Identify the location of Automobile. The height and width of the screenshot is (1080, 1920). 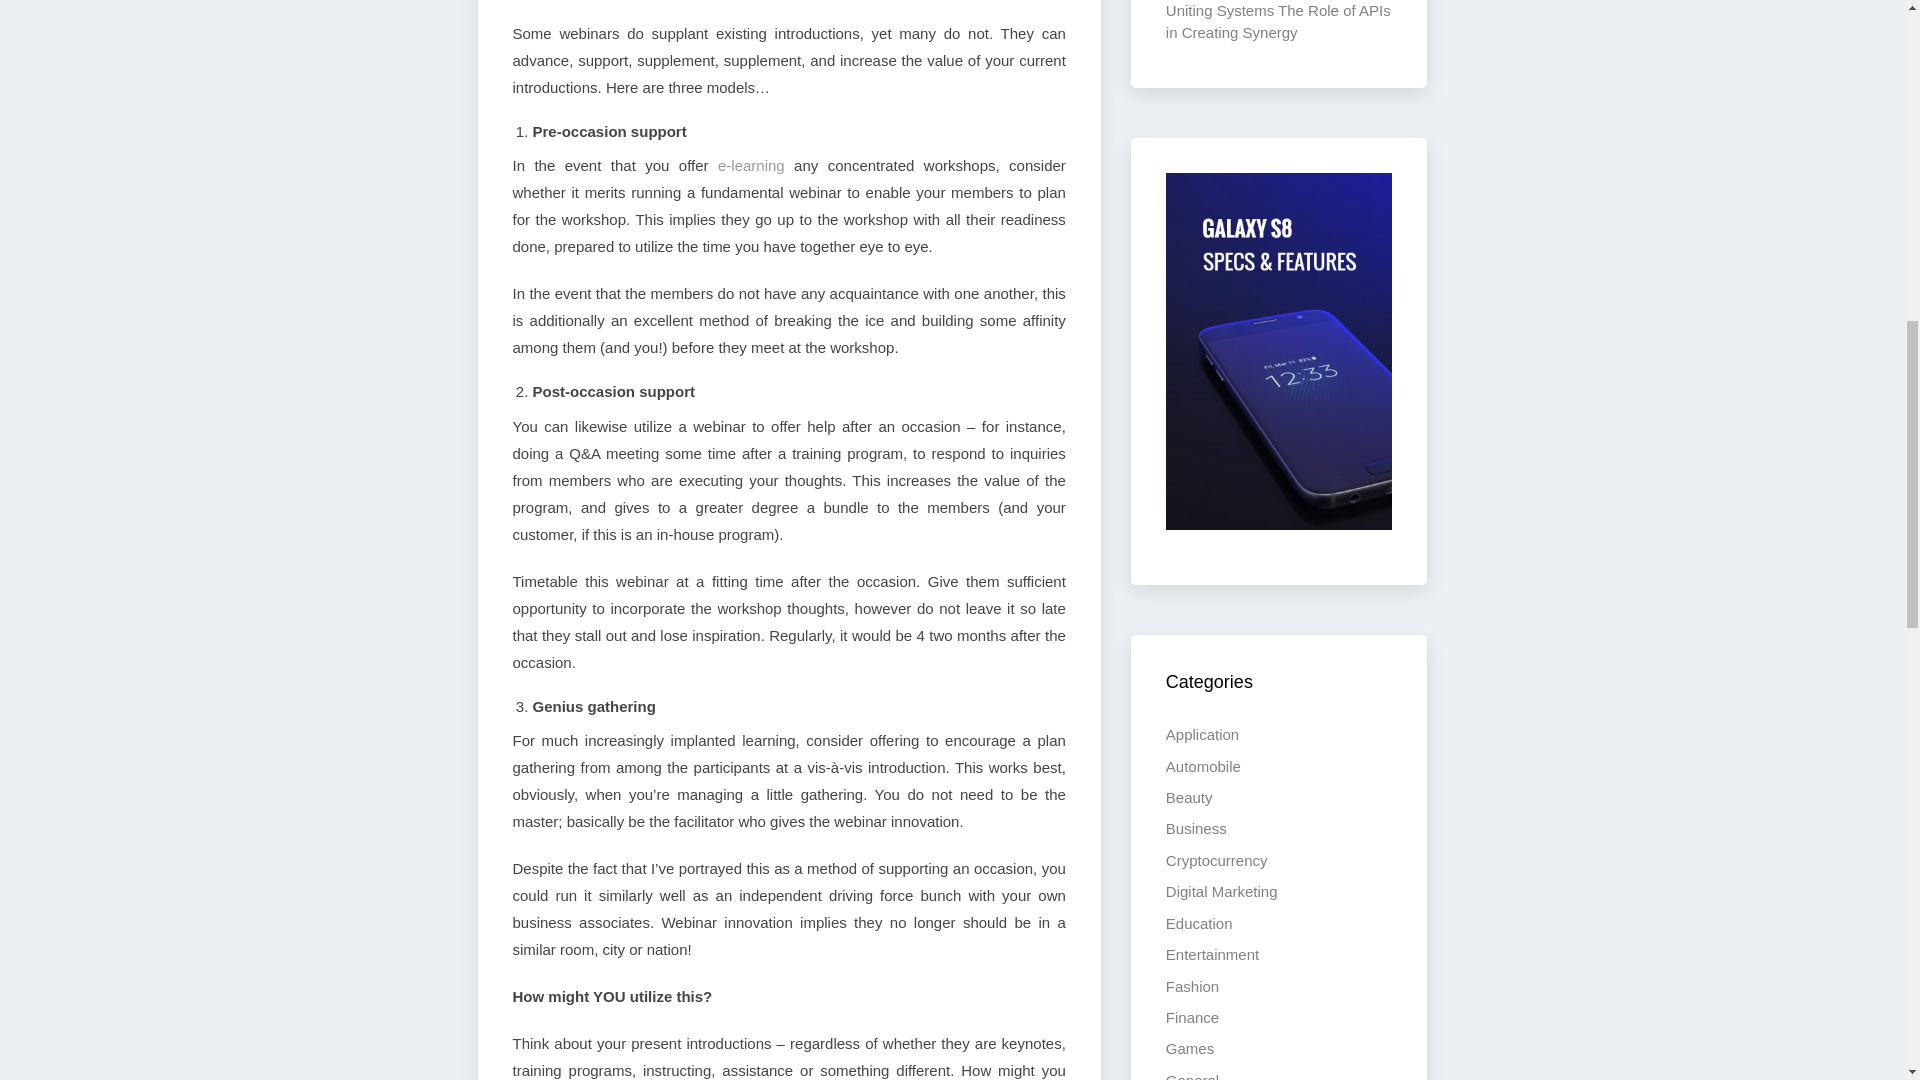
(1202, 766).